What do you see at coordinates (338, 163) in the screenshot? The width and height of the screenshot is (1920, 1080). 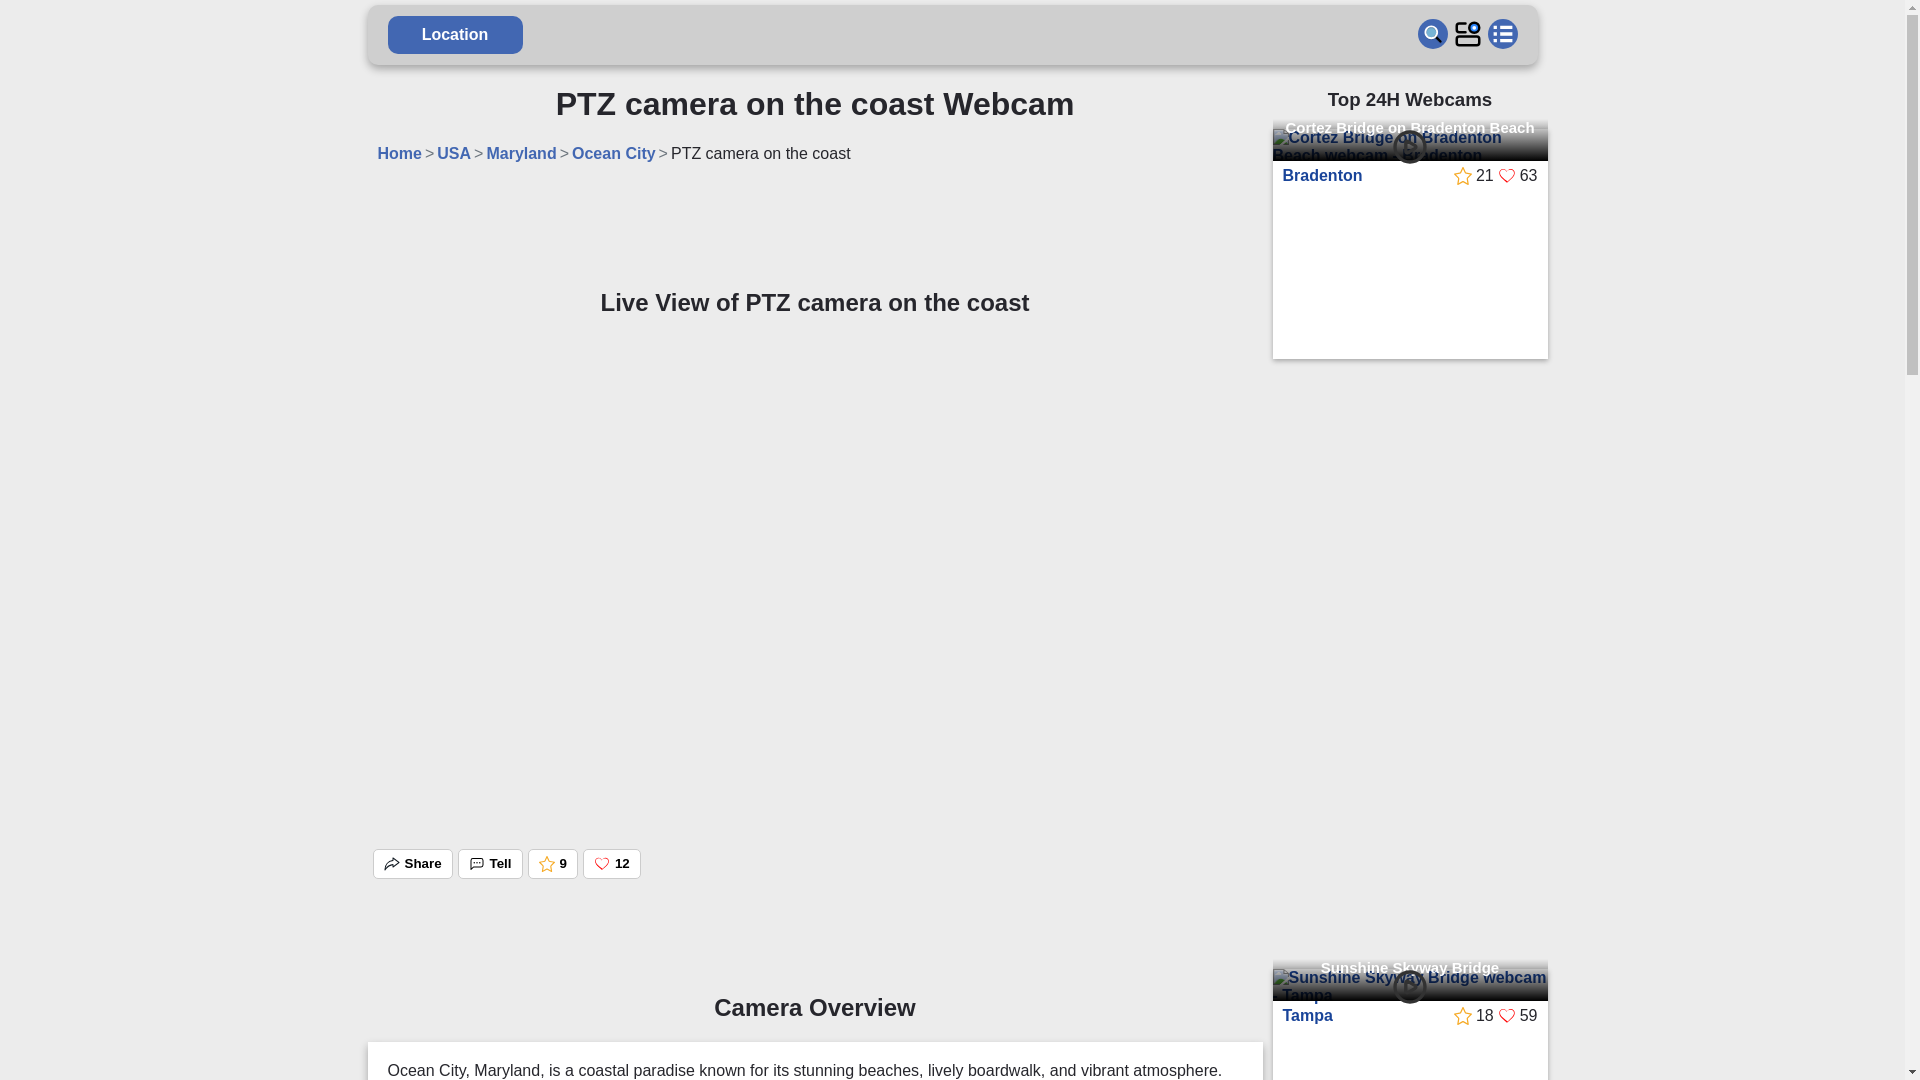 I see `USA` at bounding box center [338, 163].